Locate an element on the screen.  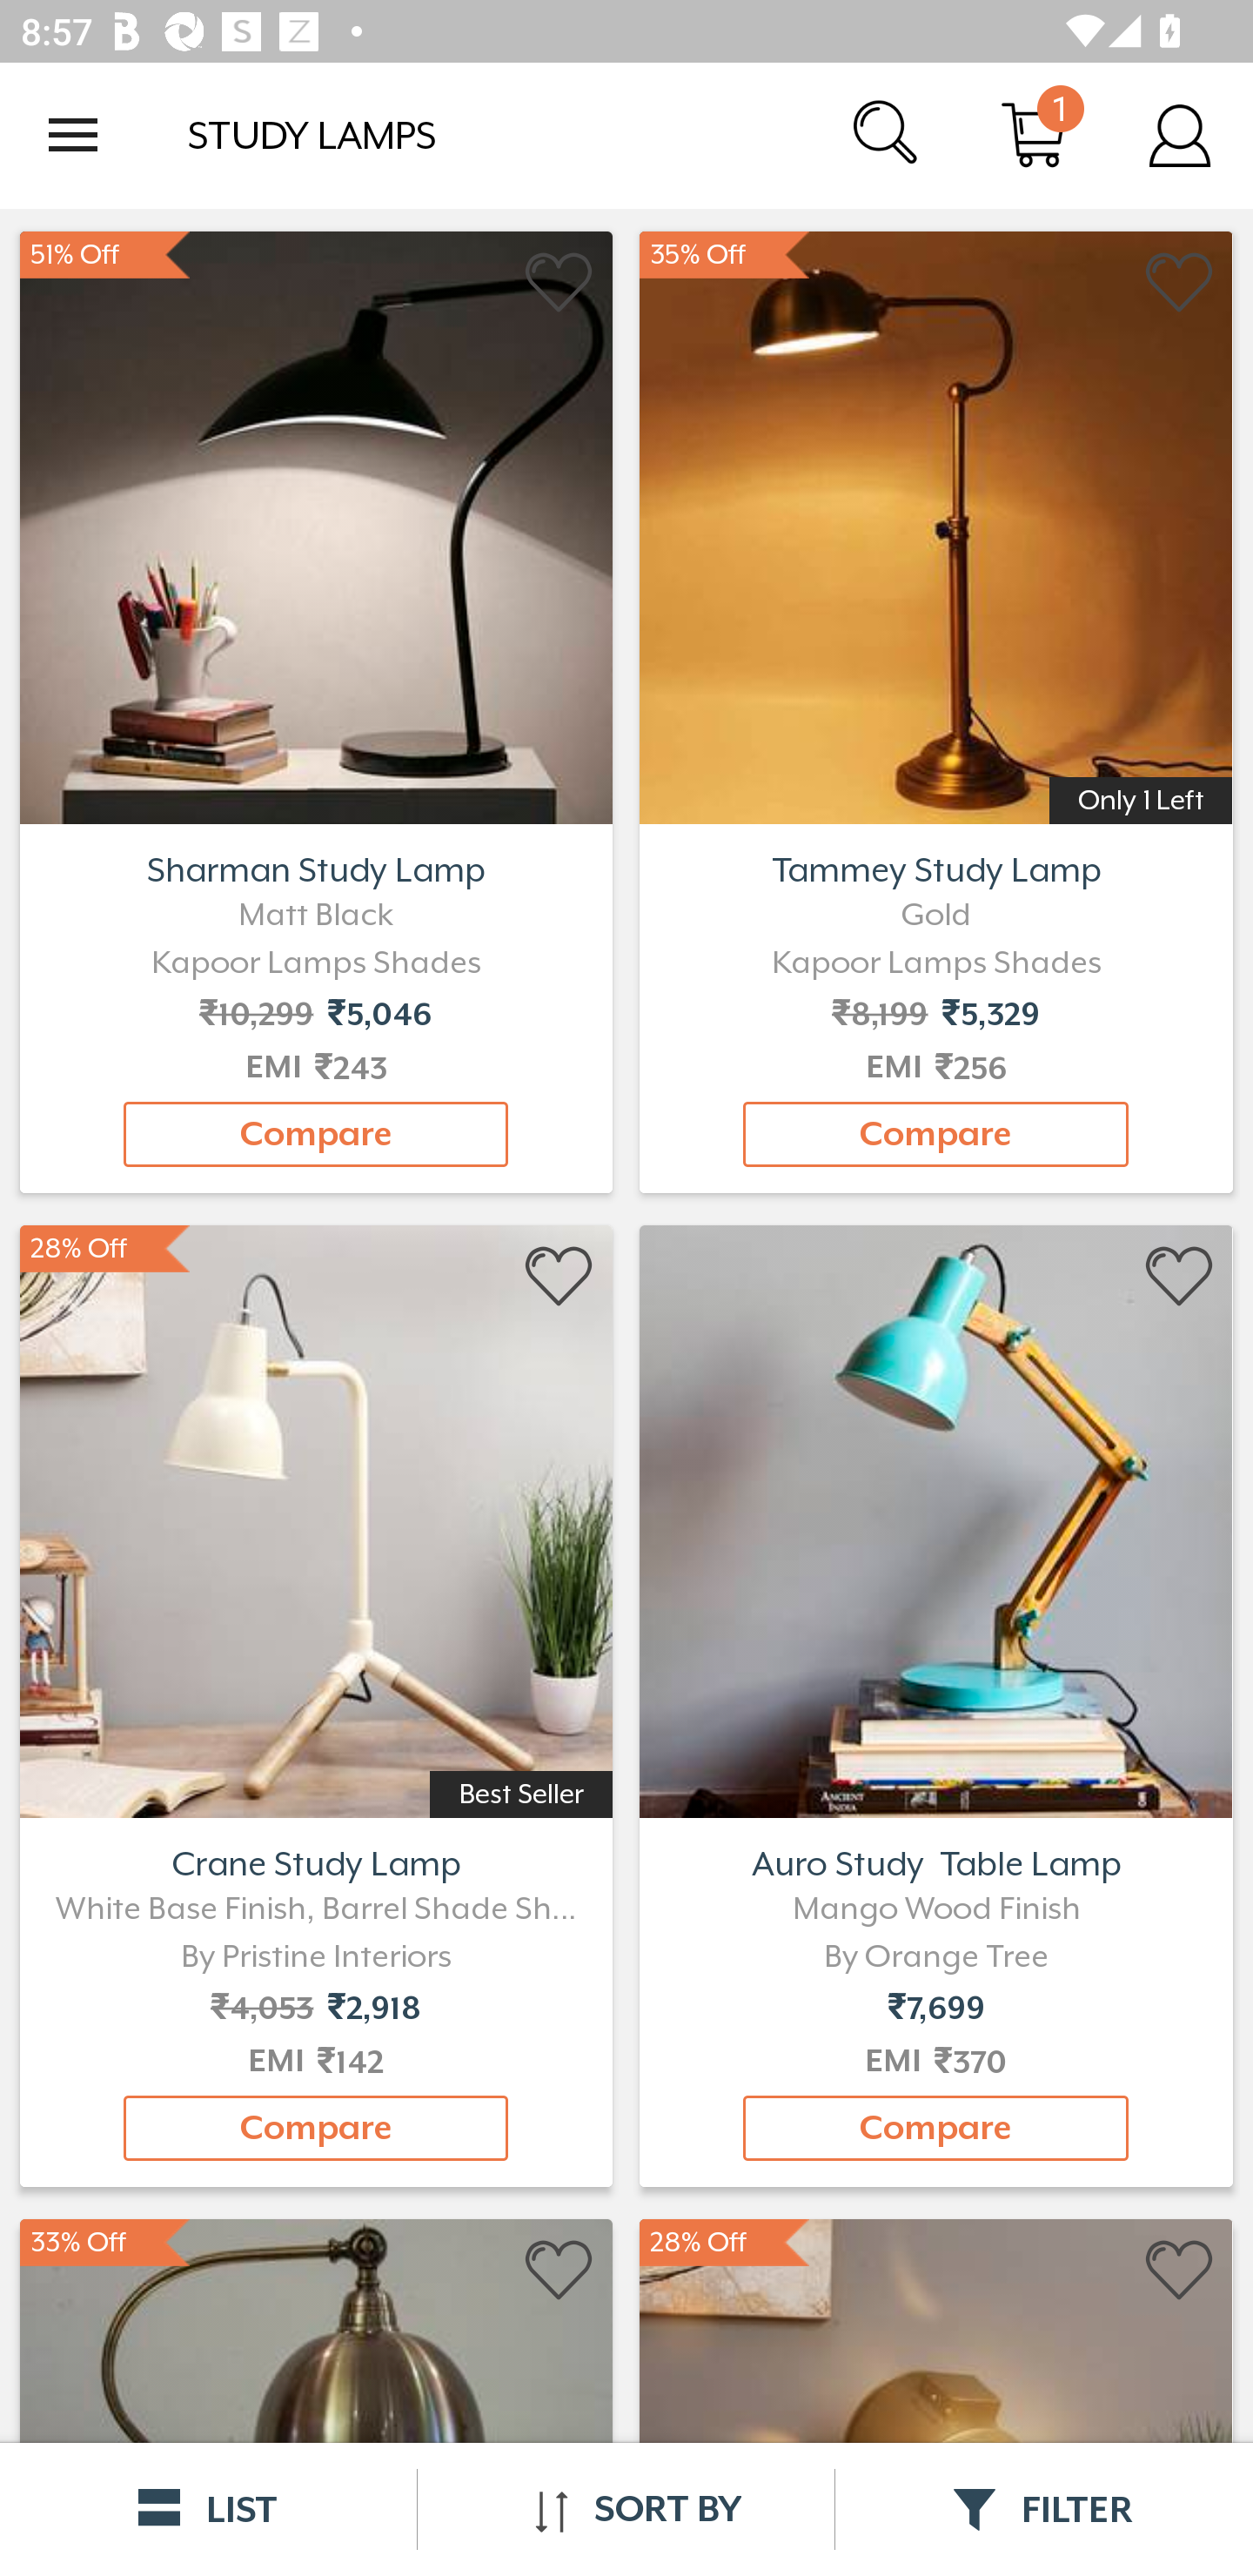
 is located at coordinates (1180, 2270).